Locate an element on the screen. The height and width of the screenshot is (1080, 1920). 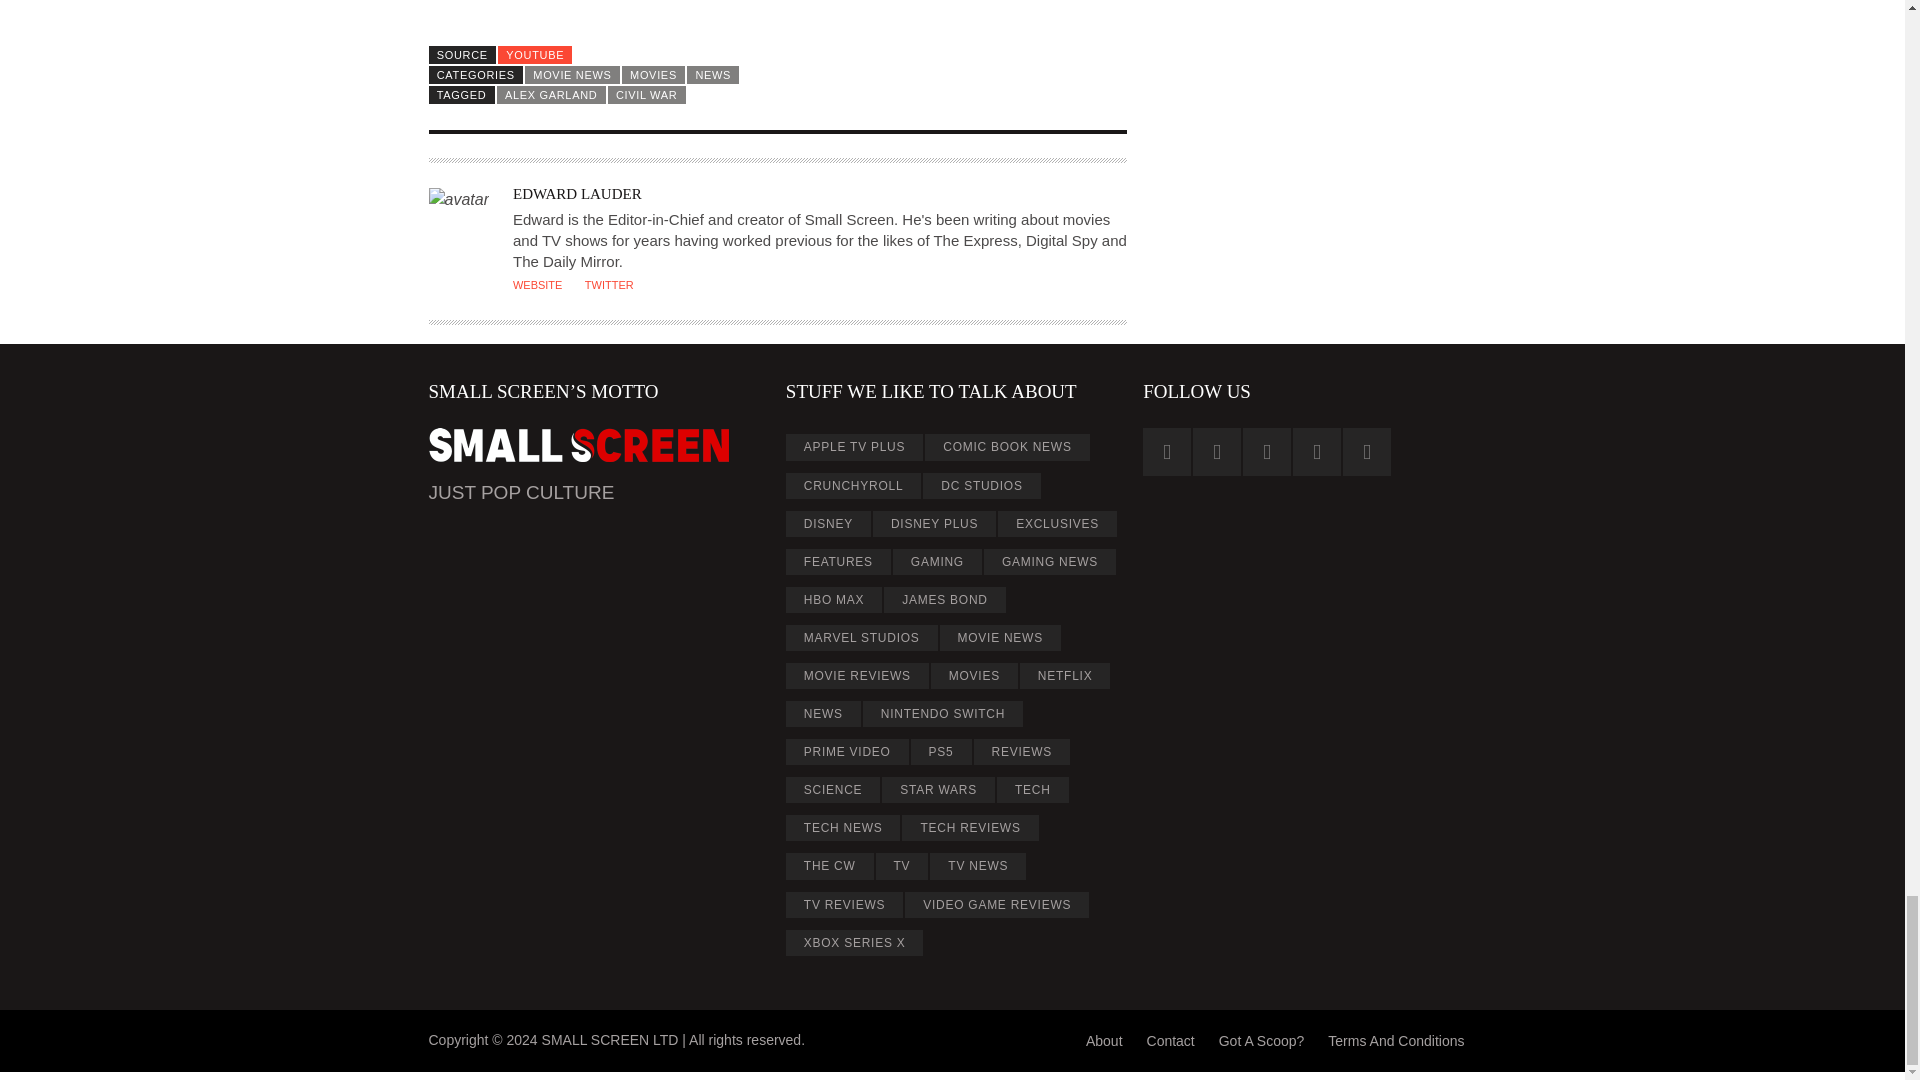
View all posts tagged Alex Garland is located at coordinates (552, 94).